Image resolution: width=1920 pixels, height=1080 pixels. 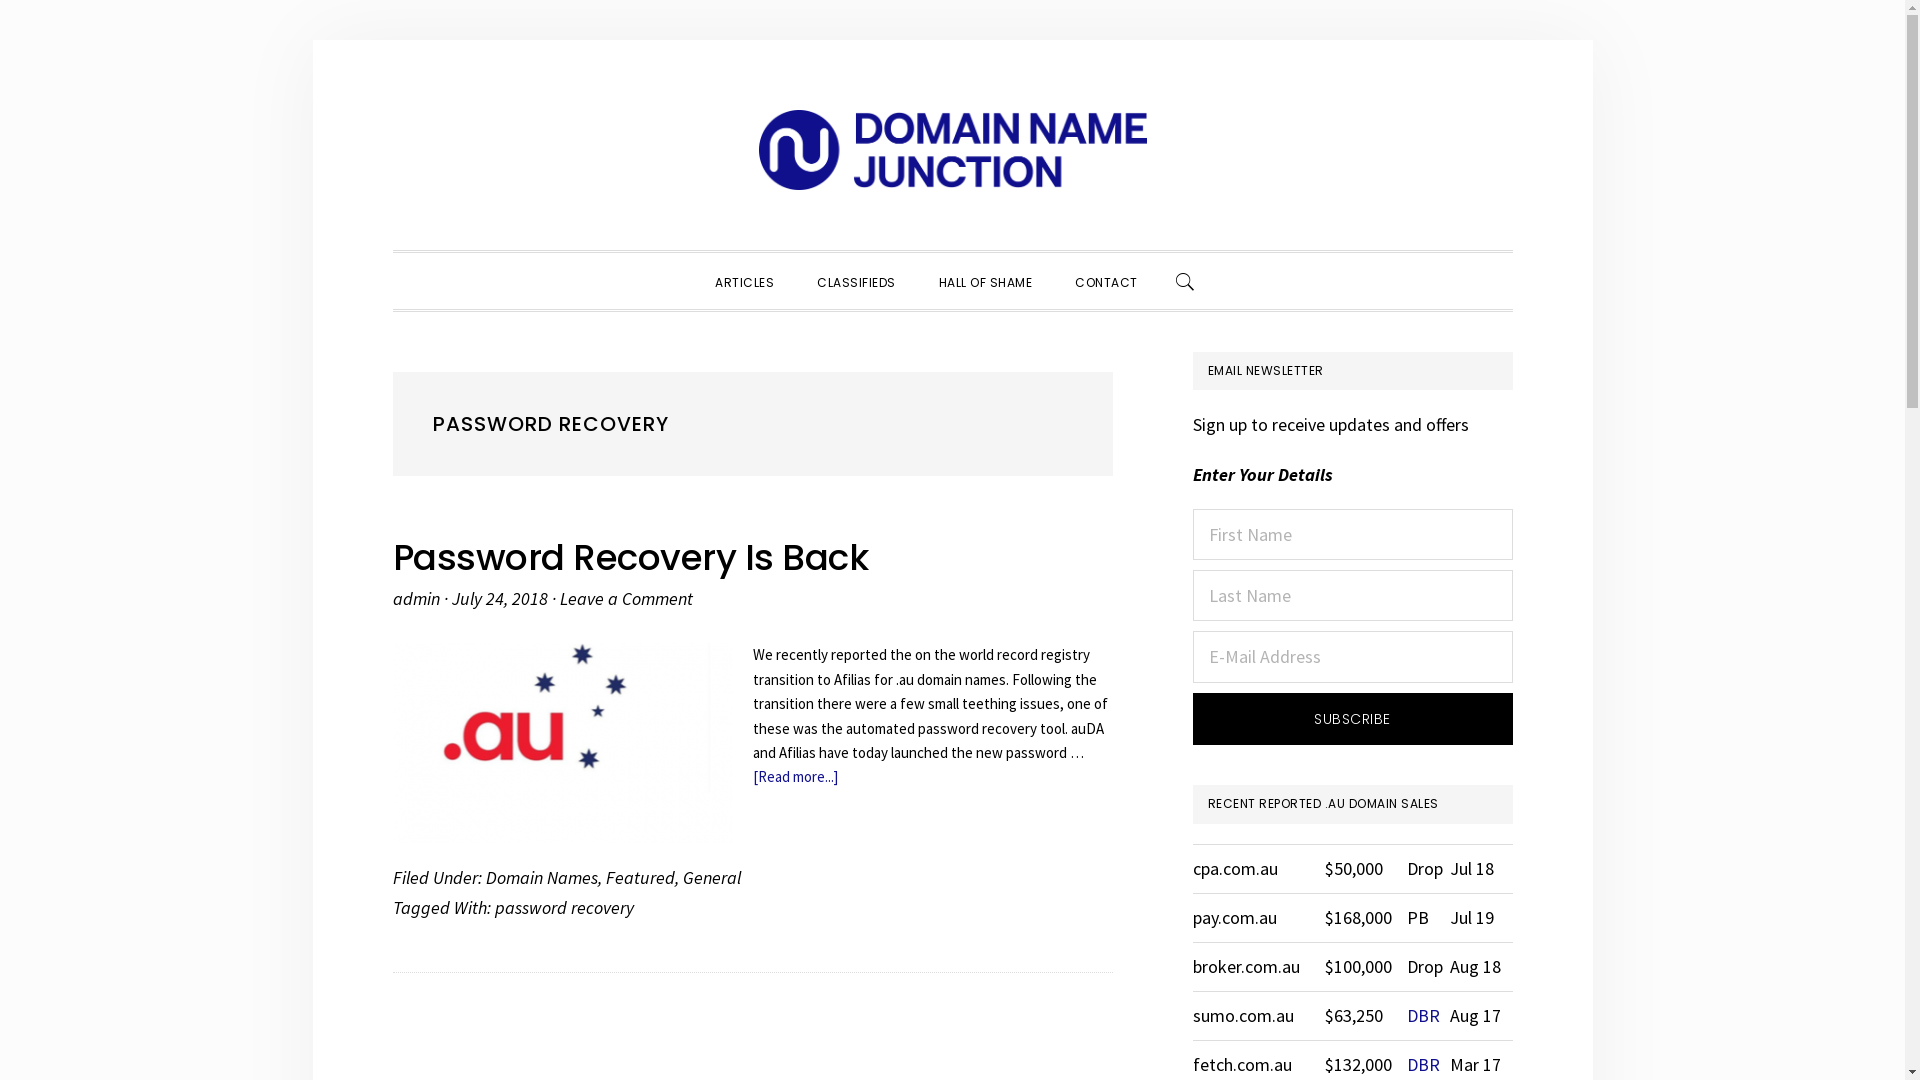 What do you see at coordinates (1352, 720) in the screenshot?
I see `Subscribe` at bounding box center [1352, 720].